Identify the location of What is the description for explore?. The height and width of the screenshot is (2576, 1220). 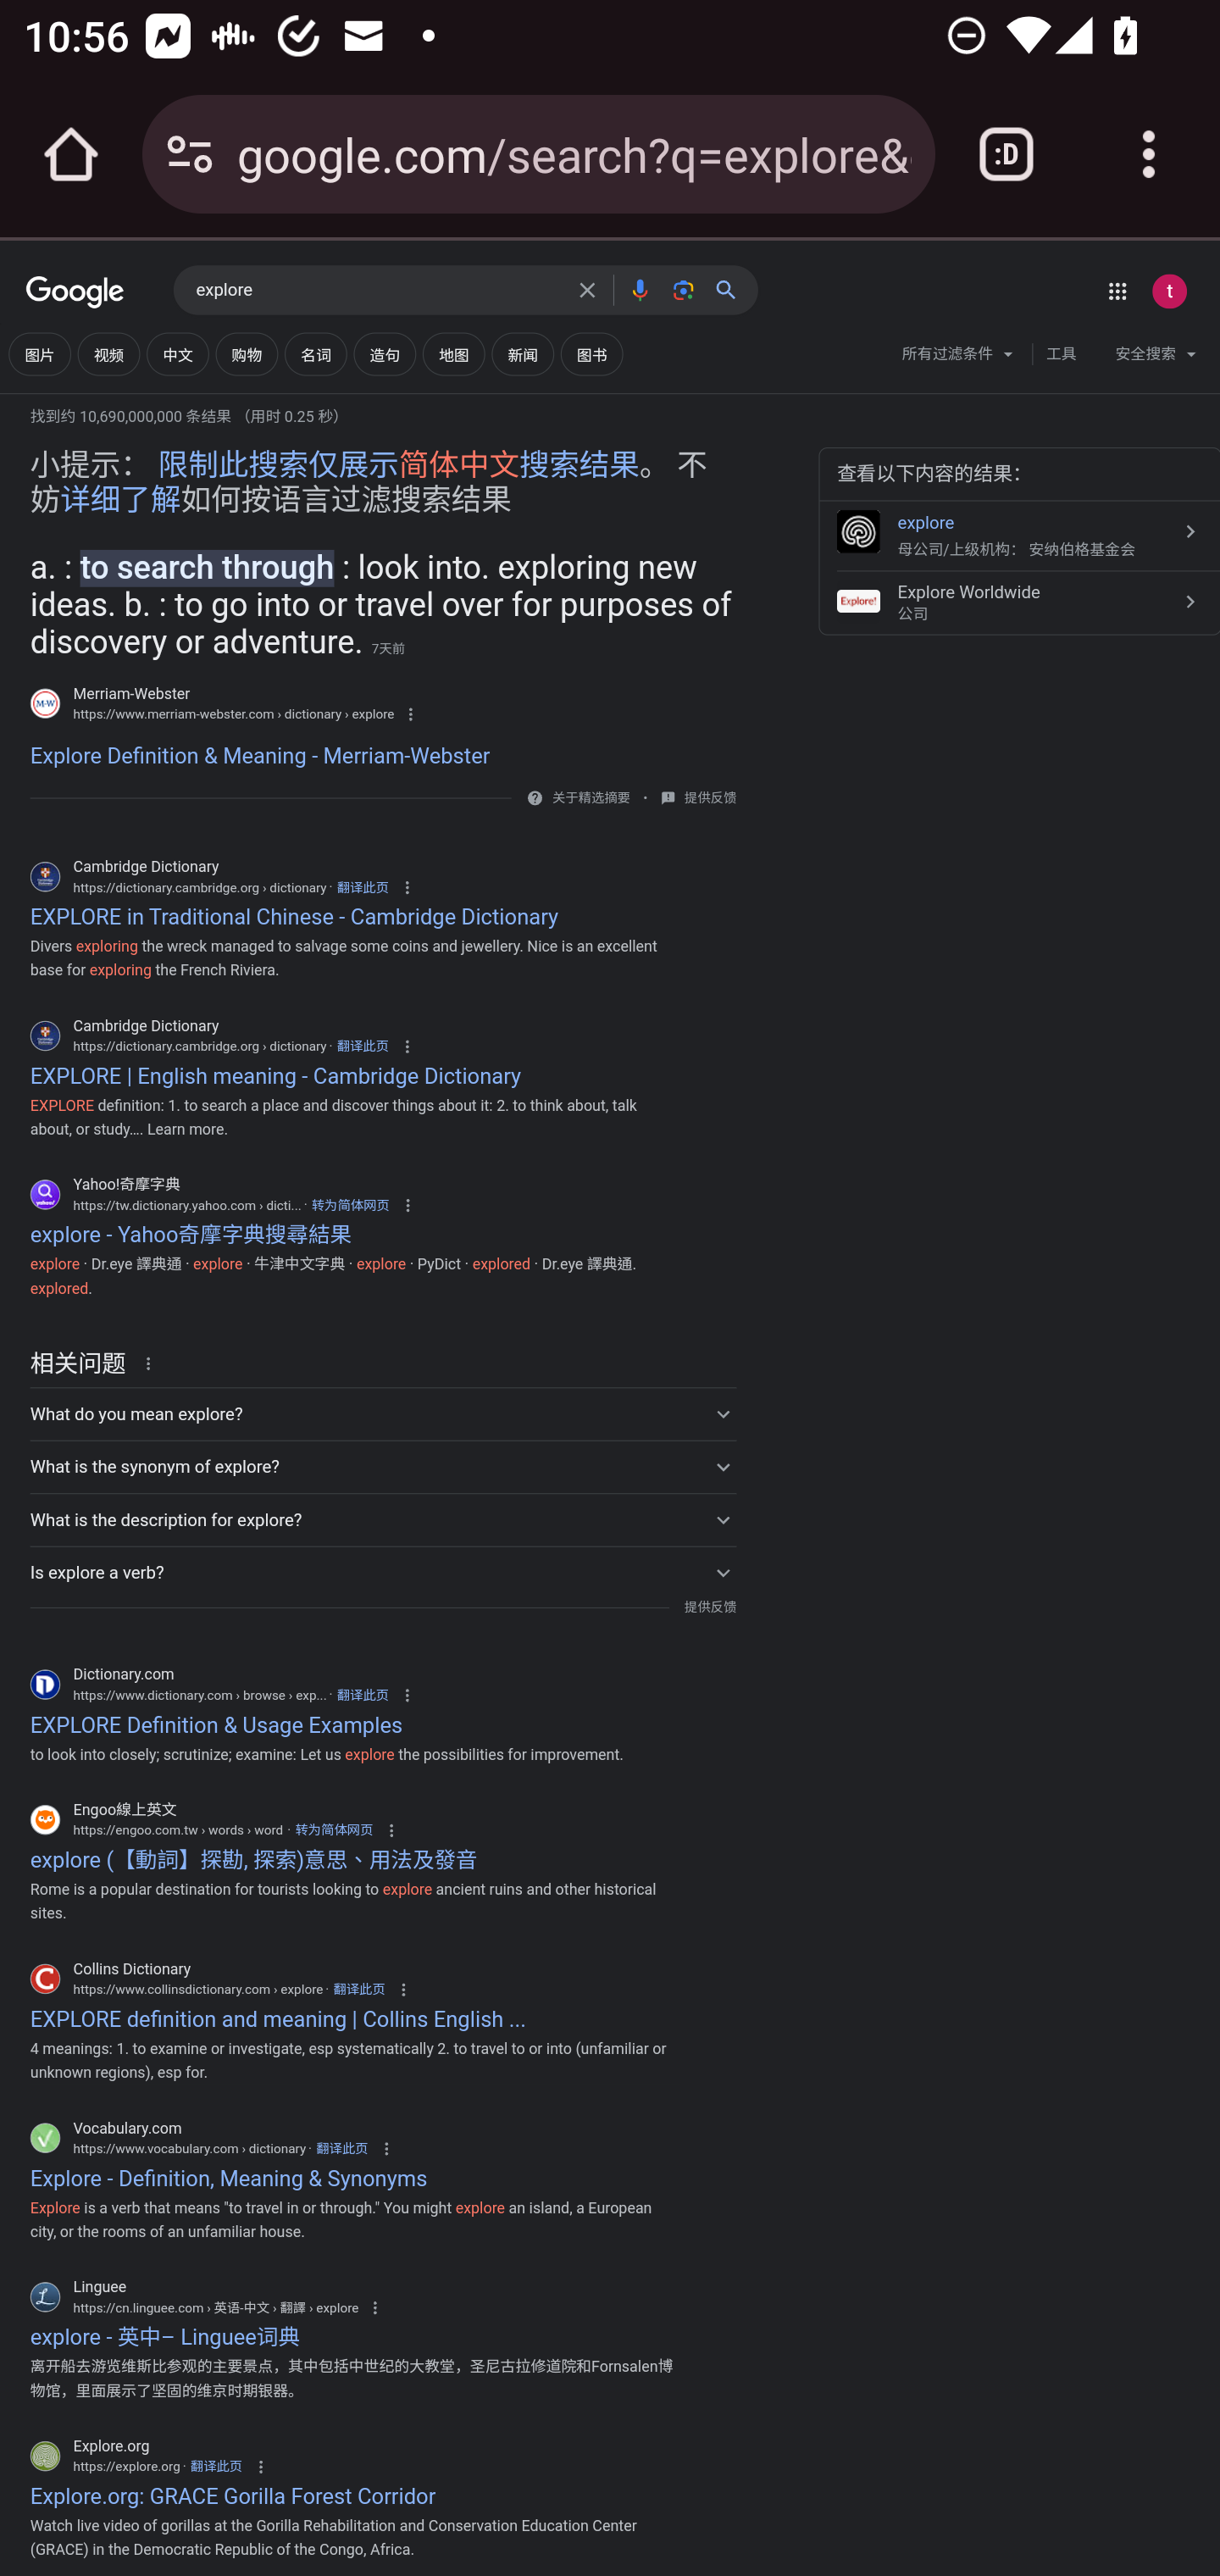
(382, 1520).